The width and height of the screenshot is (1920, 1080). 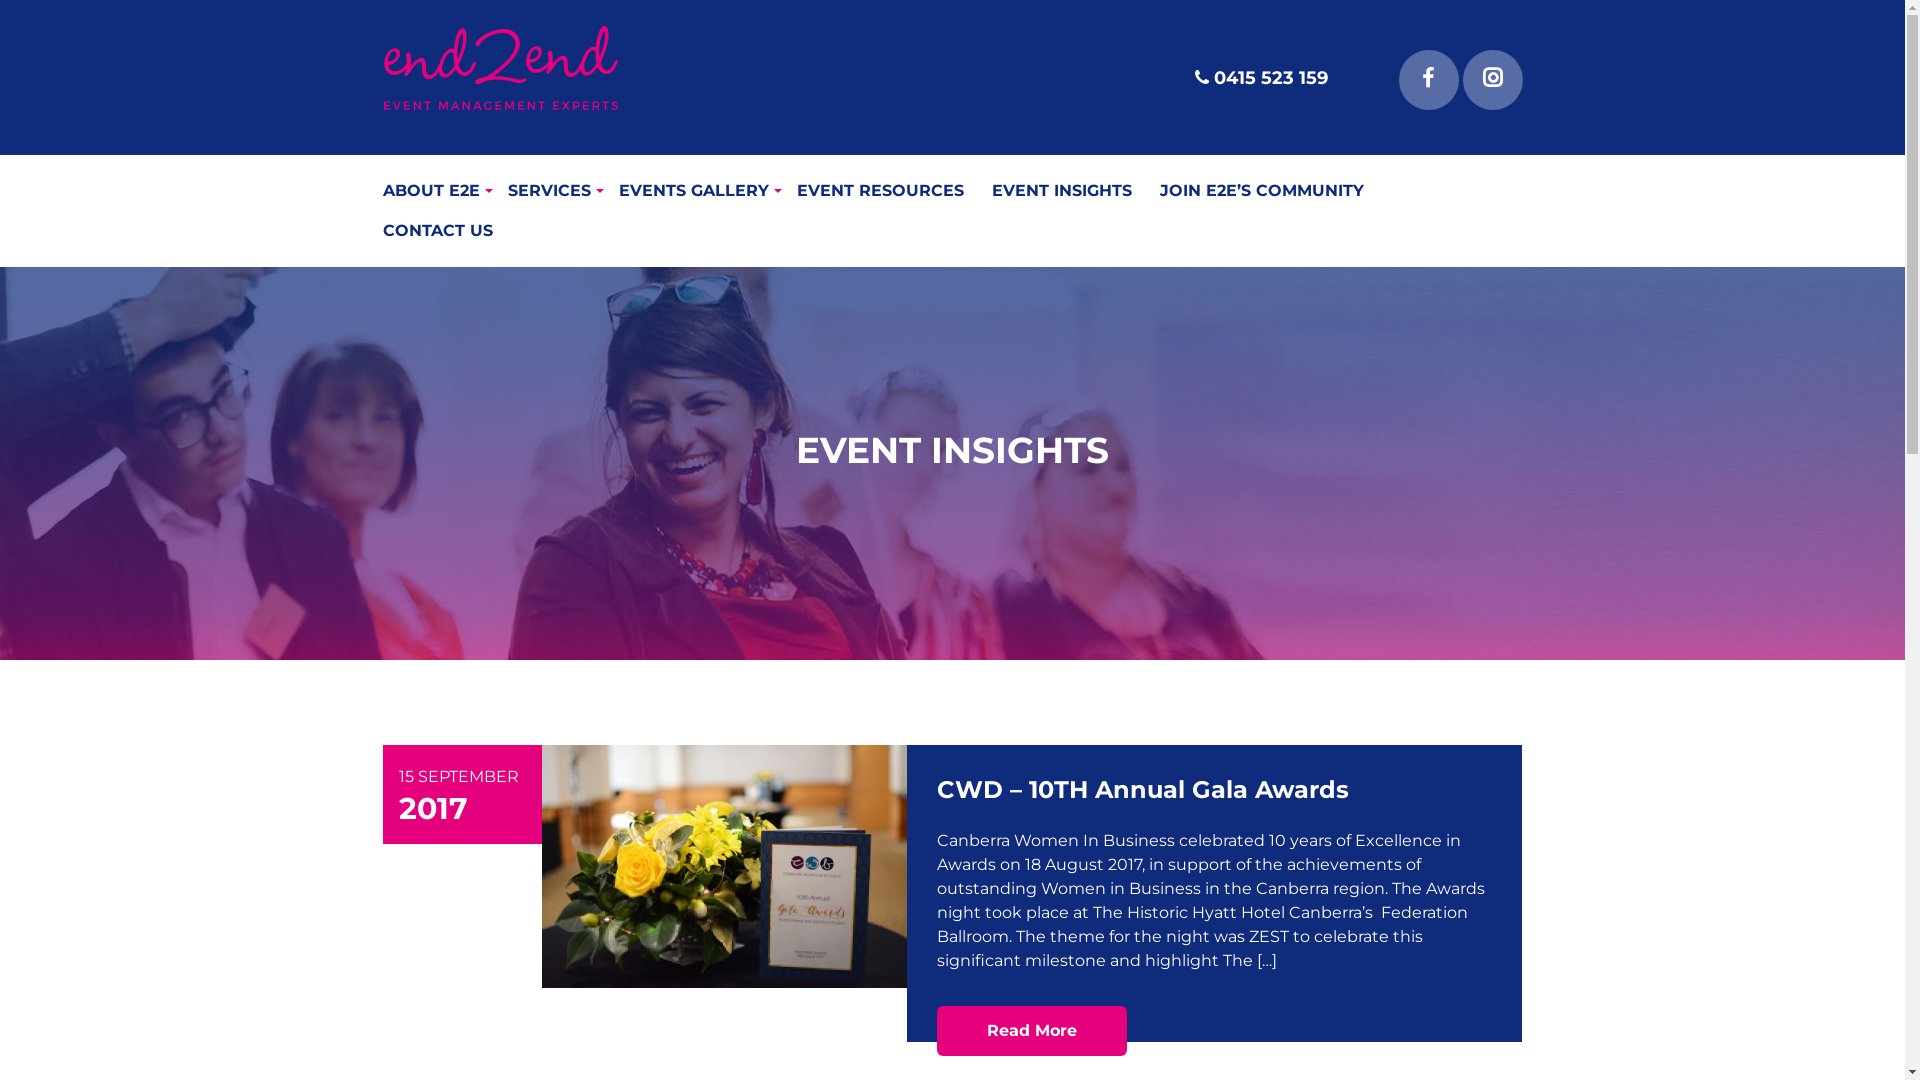 I want to click on SERVICES, so click(x=564, y=191).